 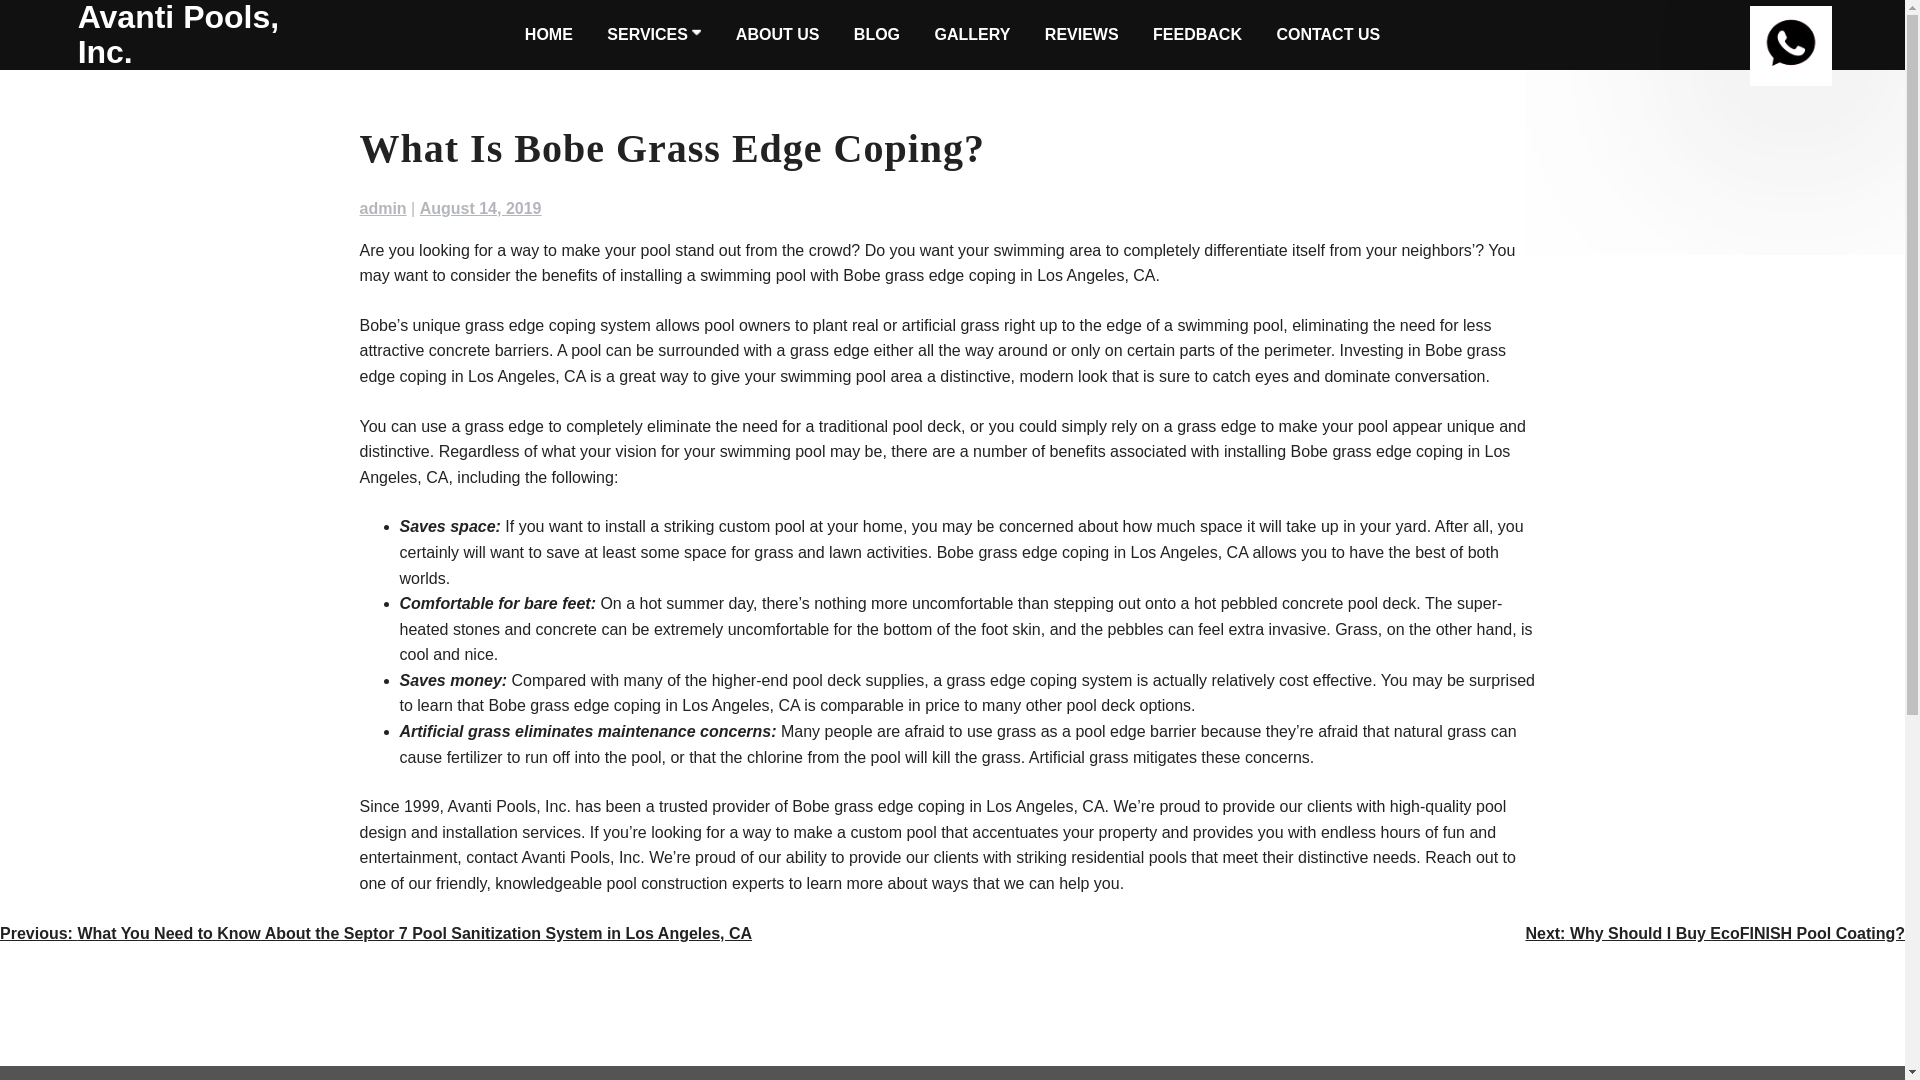 I want to click on REVIEWS, so click(x=1081, y=35).